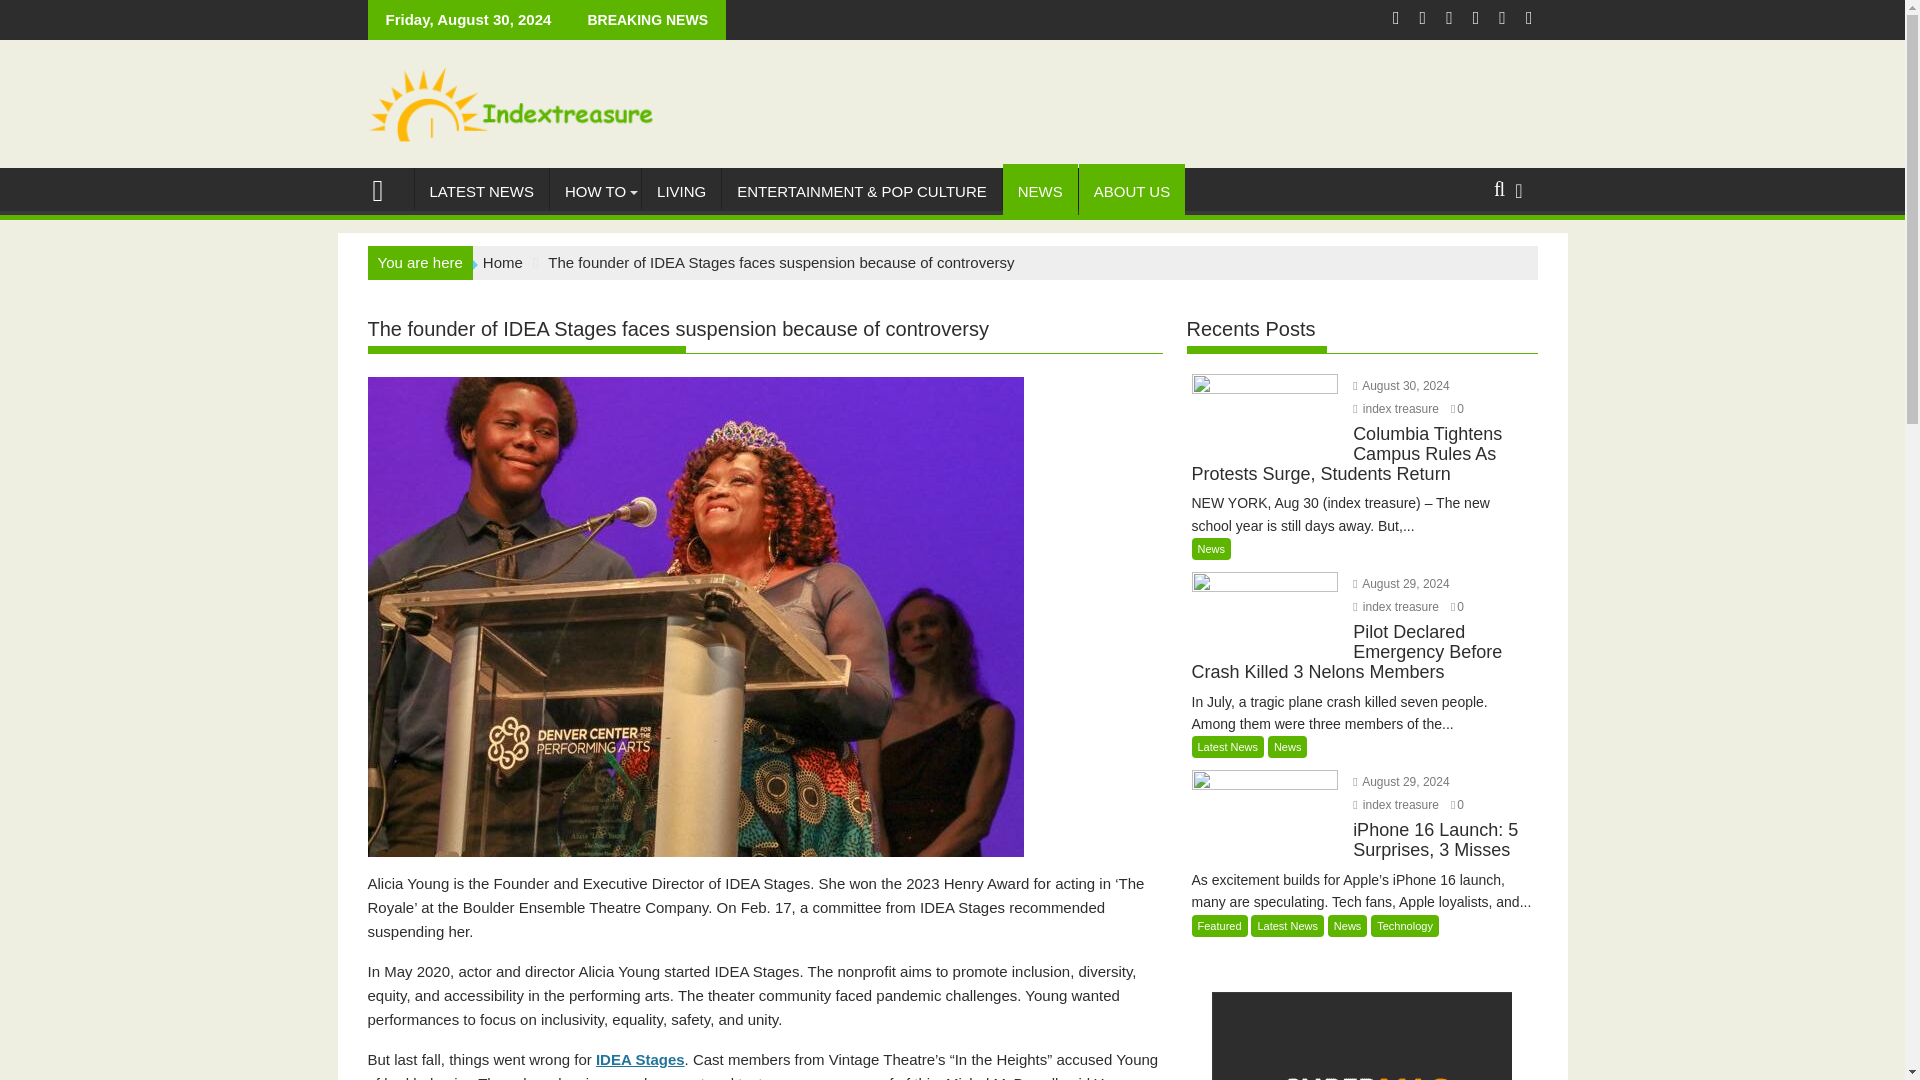  Describe the element at coordinates (386, 188) in the screenshot. I see `index treasure` at that location.